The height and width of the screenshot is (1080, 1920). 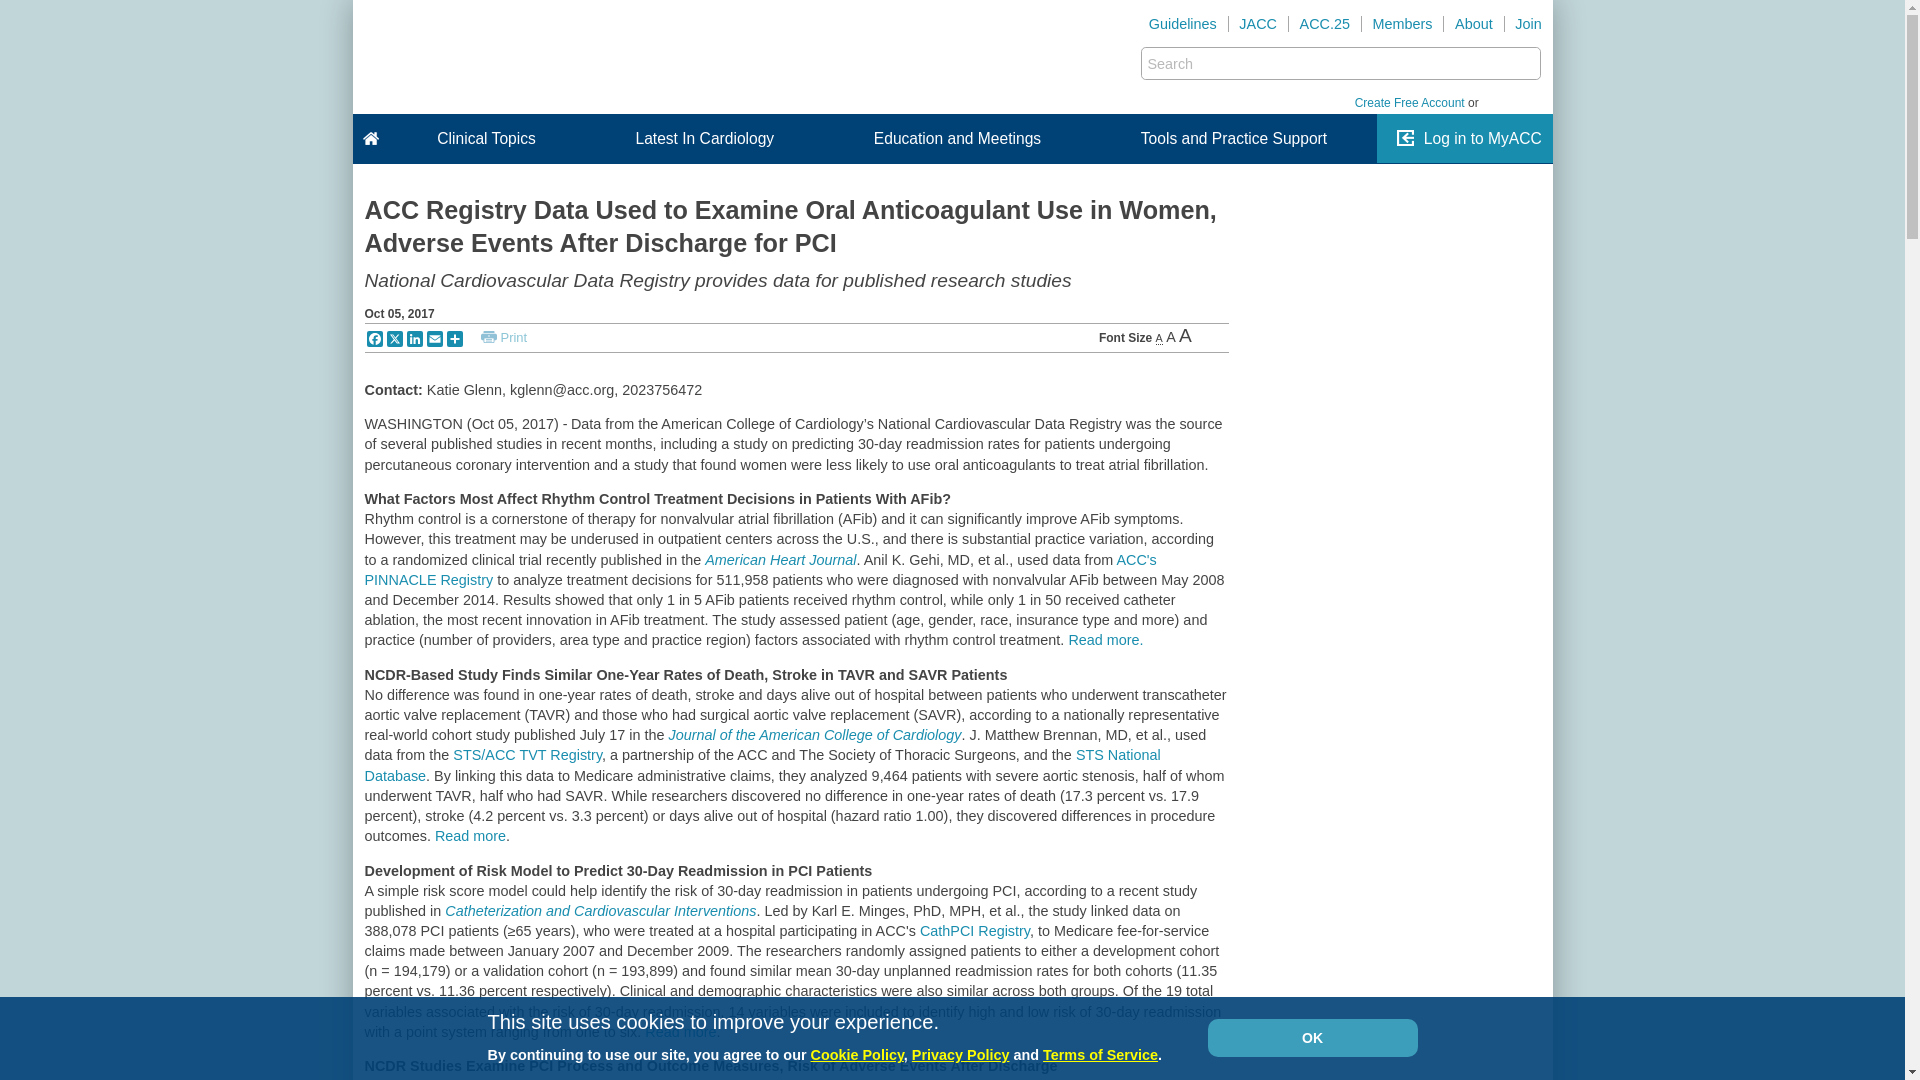 I want to click on Members, so click(x=1402, y=24).